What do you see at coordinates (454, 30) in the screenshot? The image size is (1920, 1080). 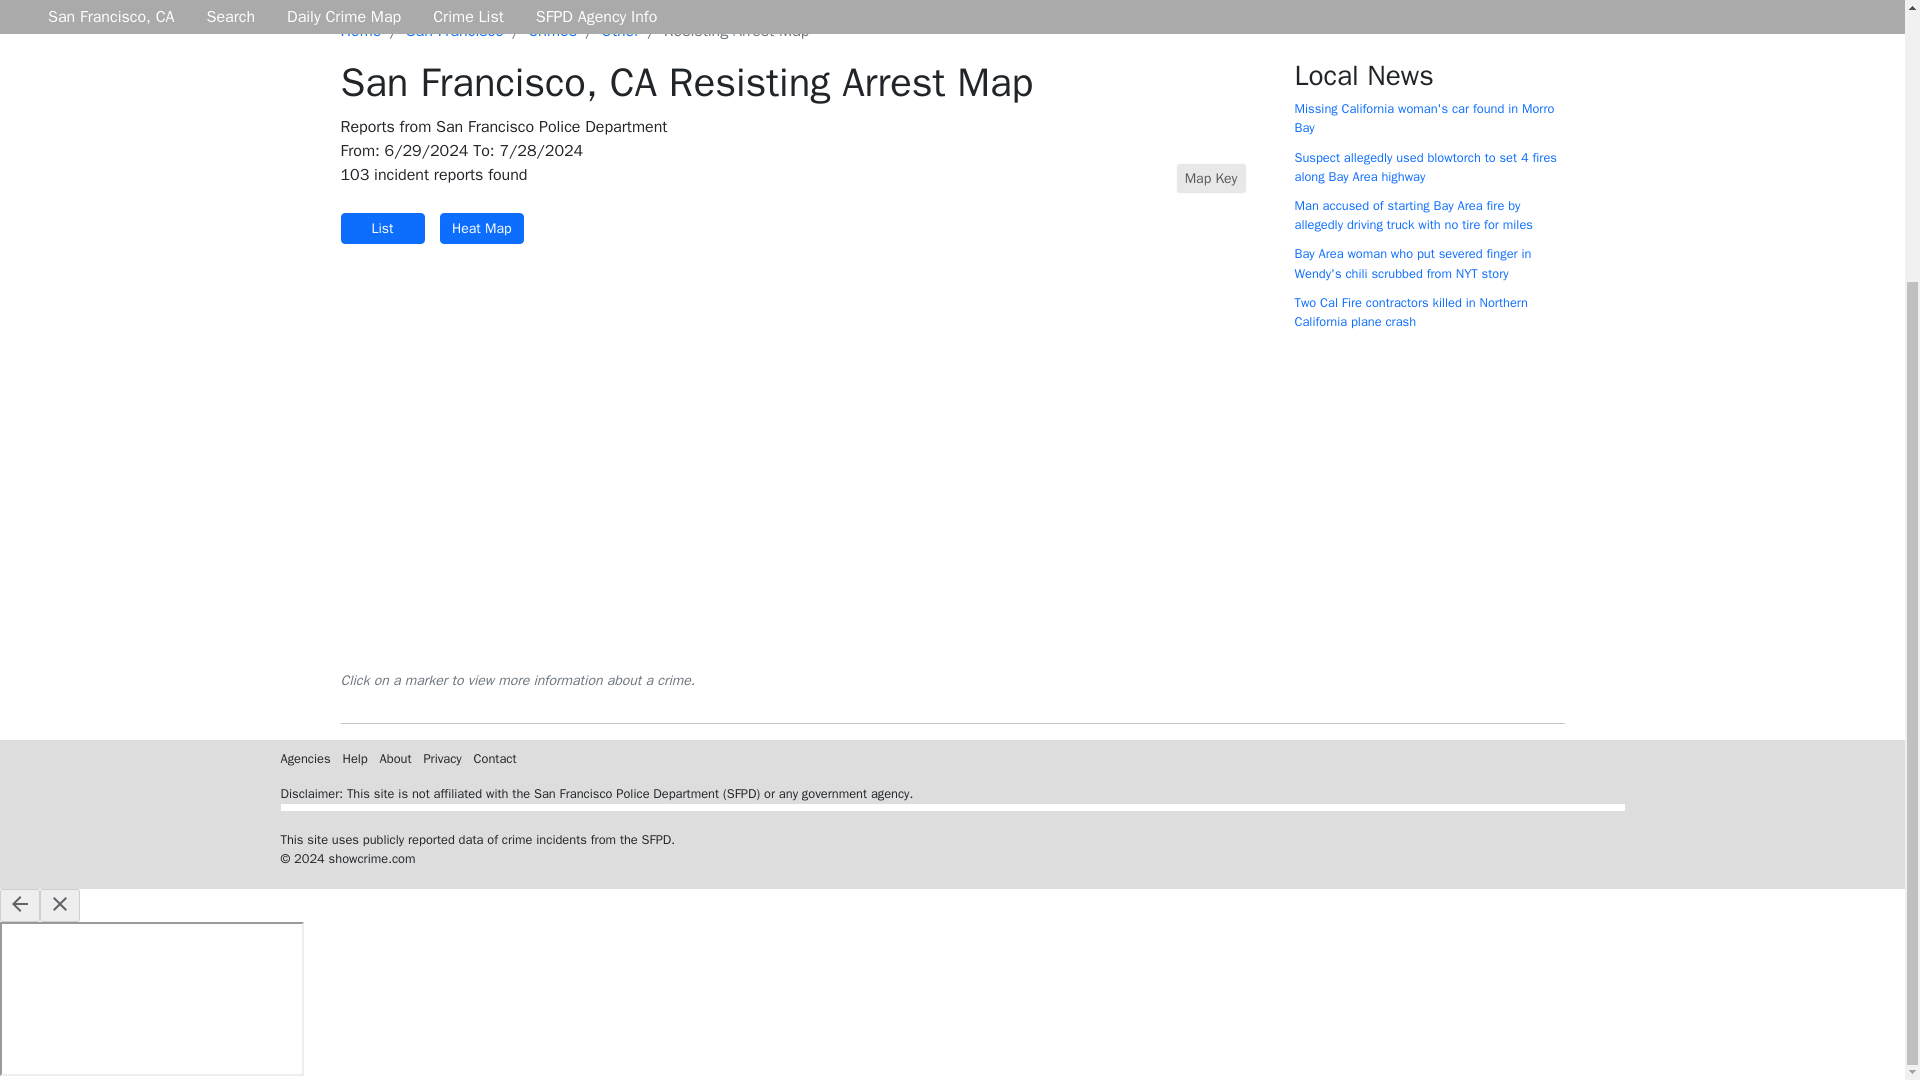 I see `San Francisco` at bounding box center [454, 30].